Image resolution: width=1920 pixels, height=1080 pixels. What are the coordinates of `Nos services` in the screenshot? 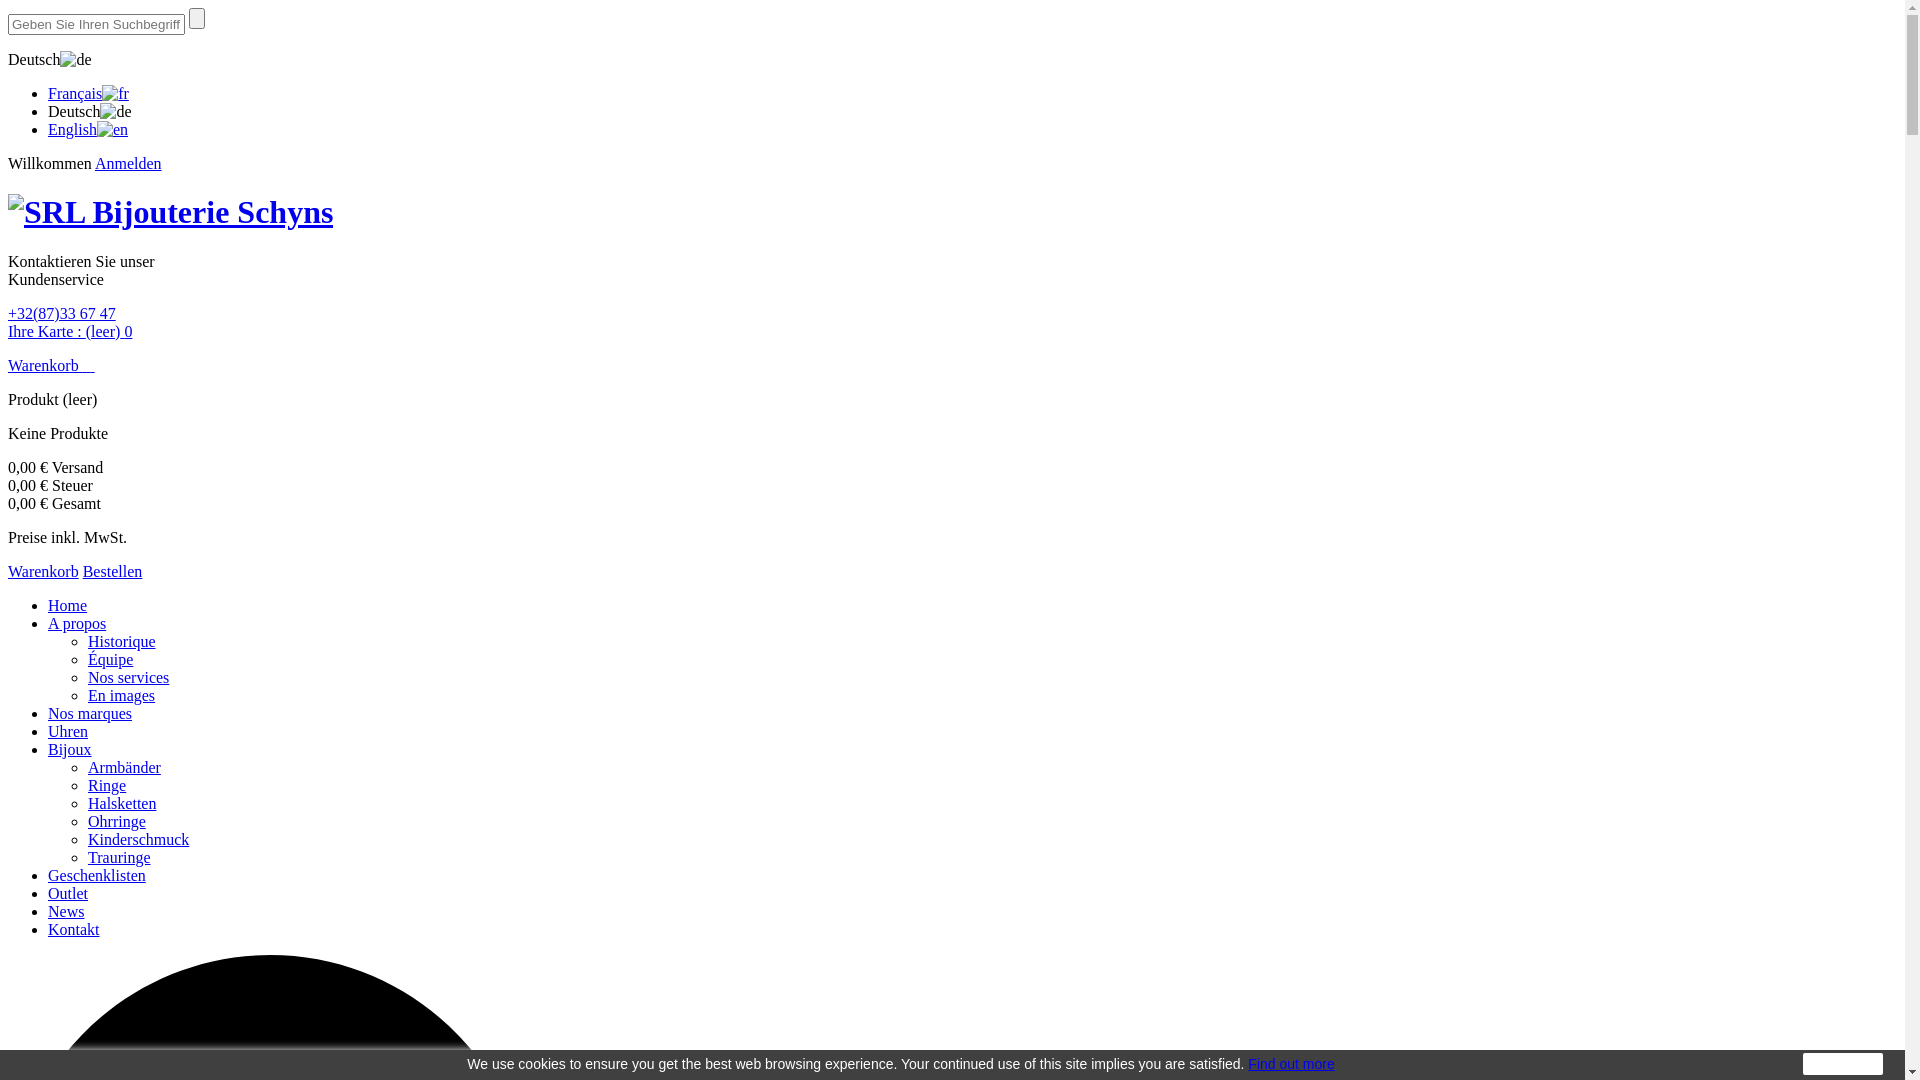 It's located at (128, 678).